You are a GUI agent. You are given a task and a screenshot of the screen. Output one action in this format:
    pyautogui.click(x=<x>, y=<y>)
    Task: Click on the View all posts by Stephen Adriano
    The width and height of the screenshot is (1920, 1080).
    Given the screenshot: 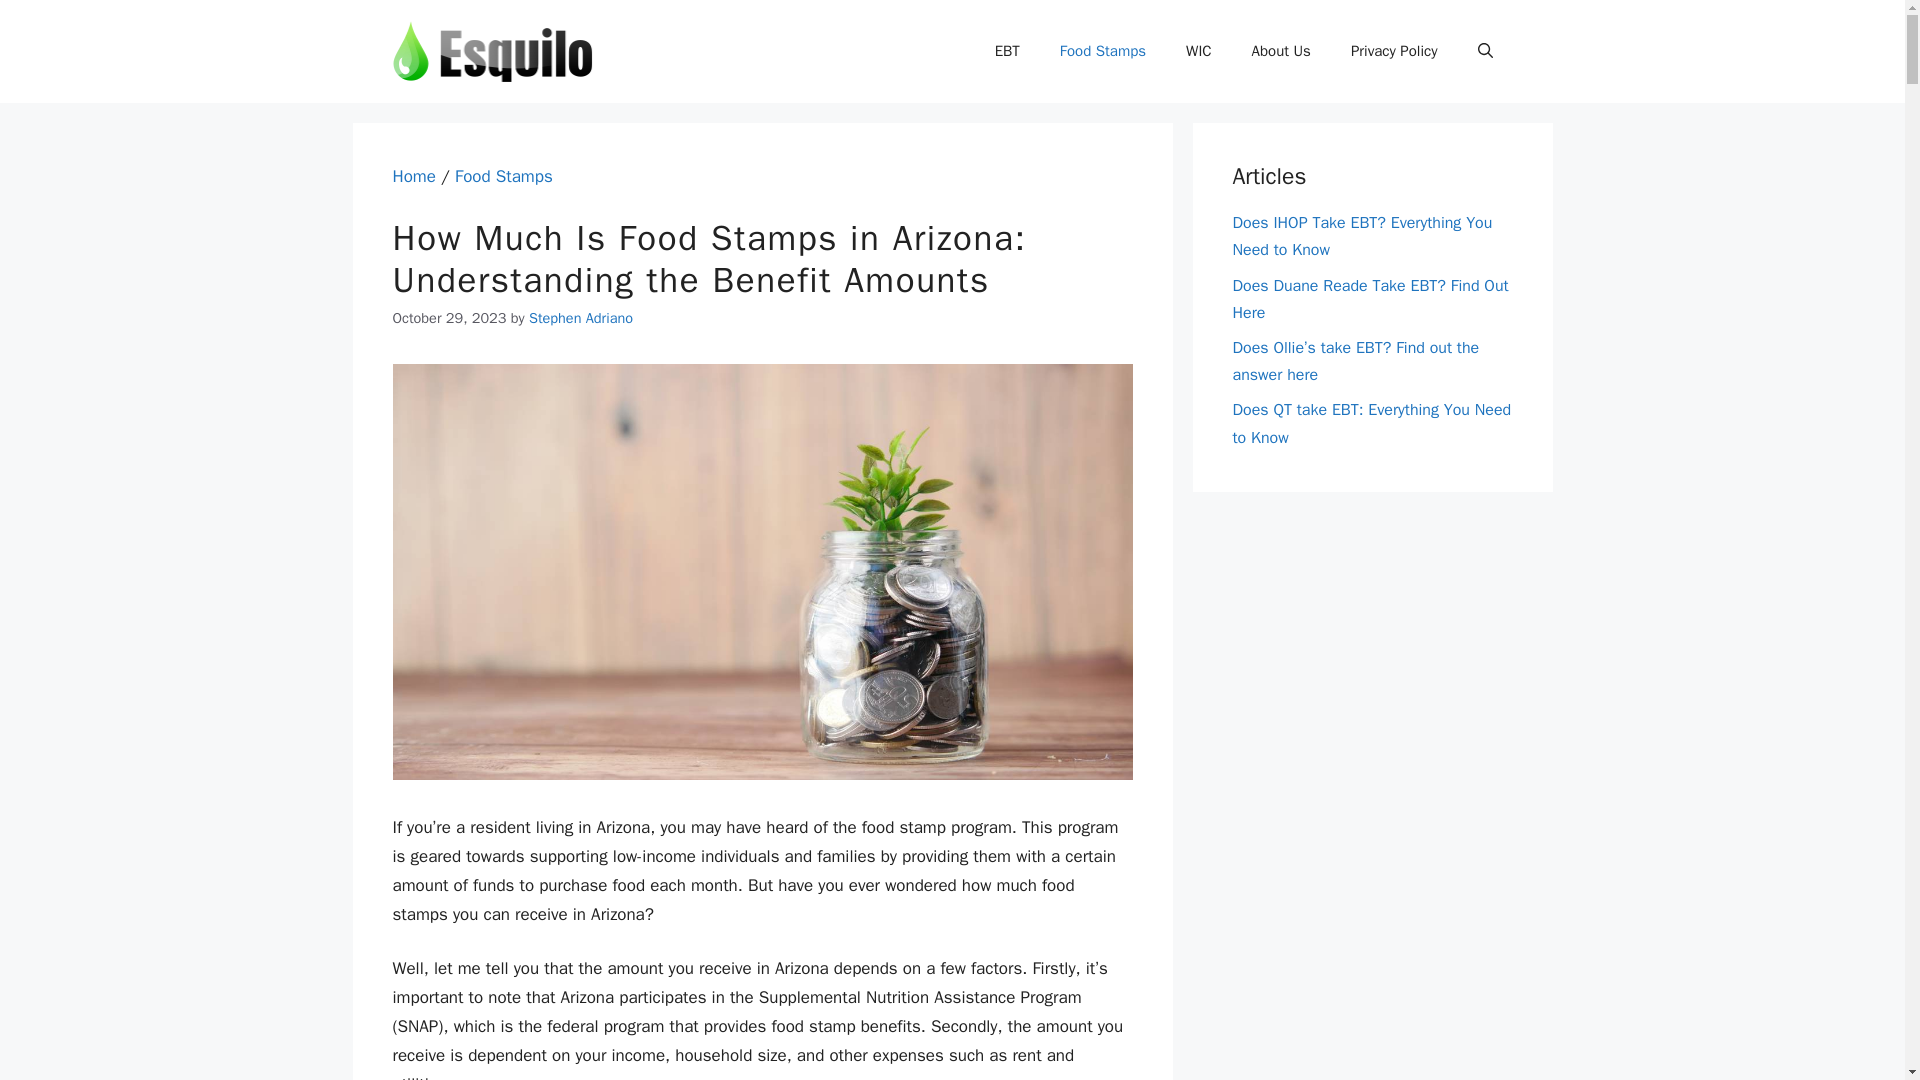 What is the action you would take?
    pyautogui.click(x=581, y=318)
    